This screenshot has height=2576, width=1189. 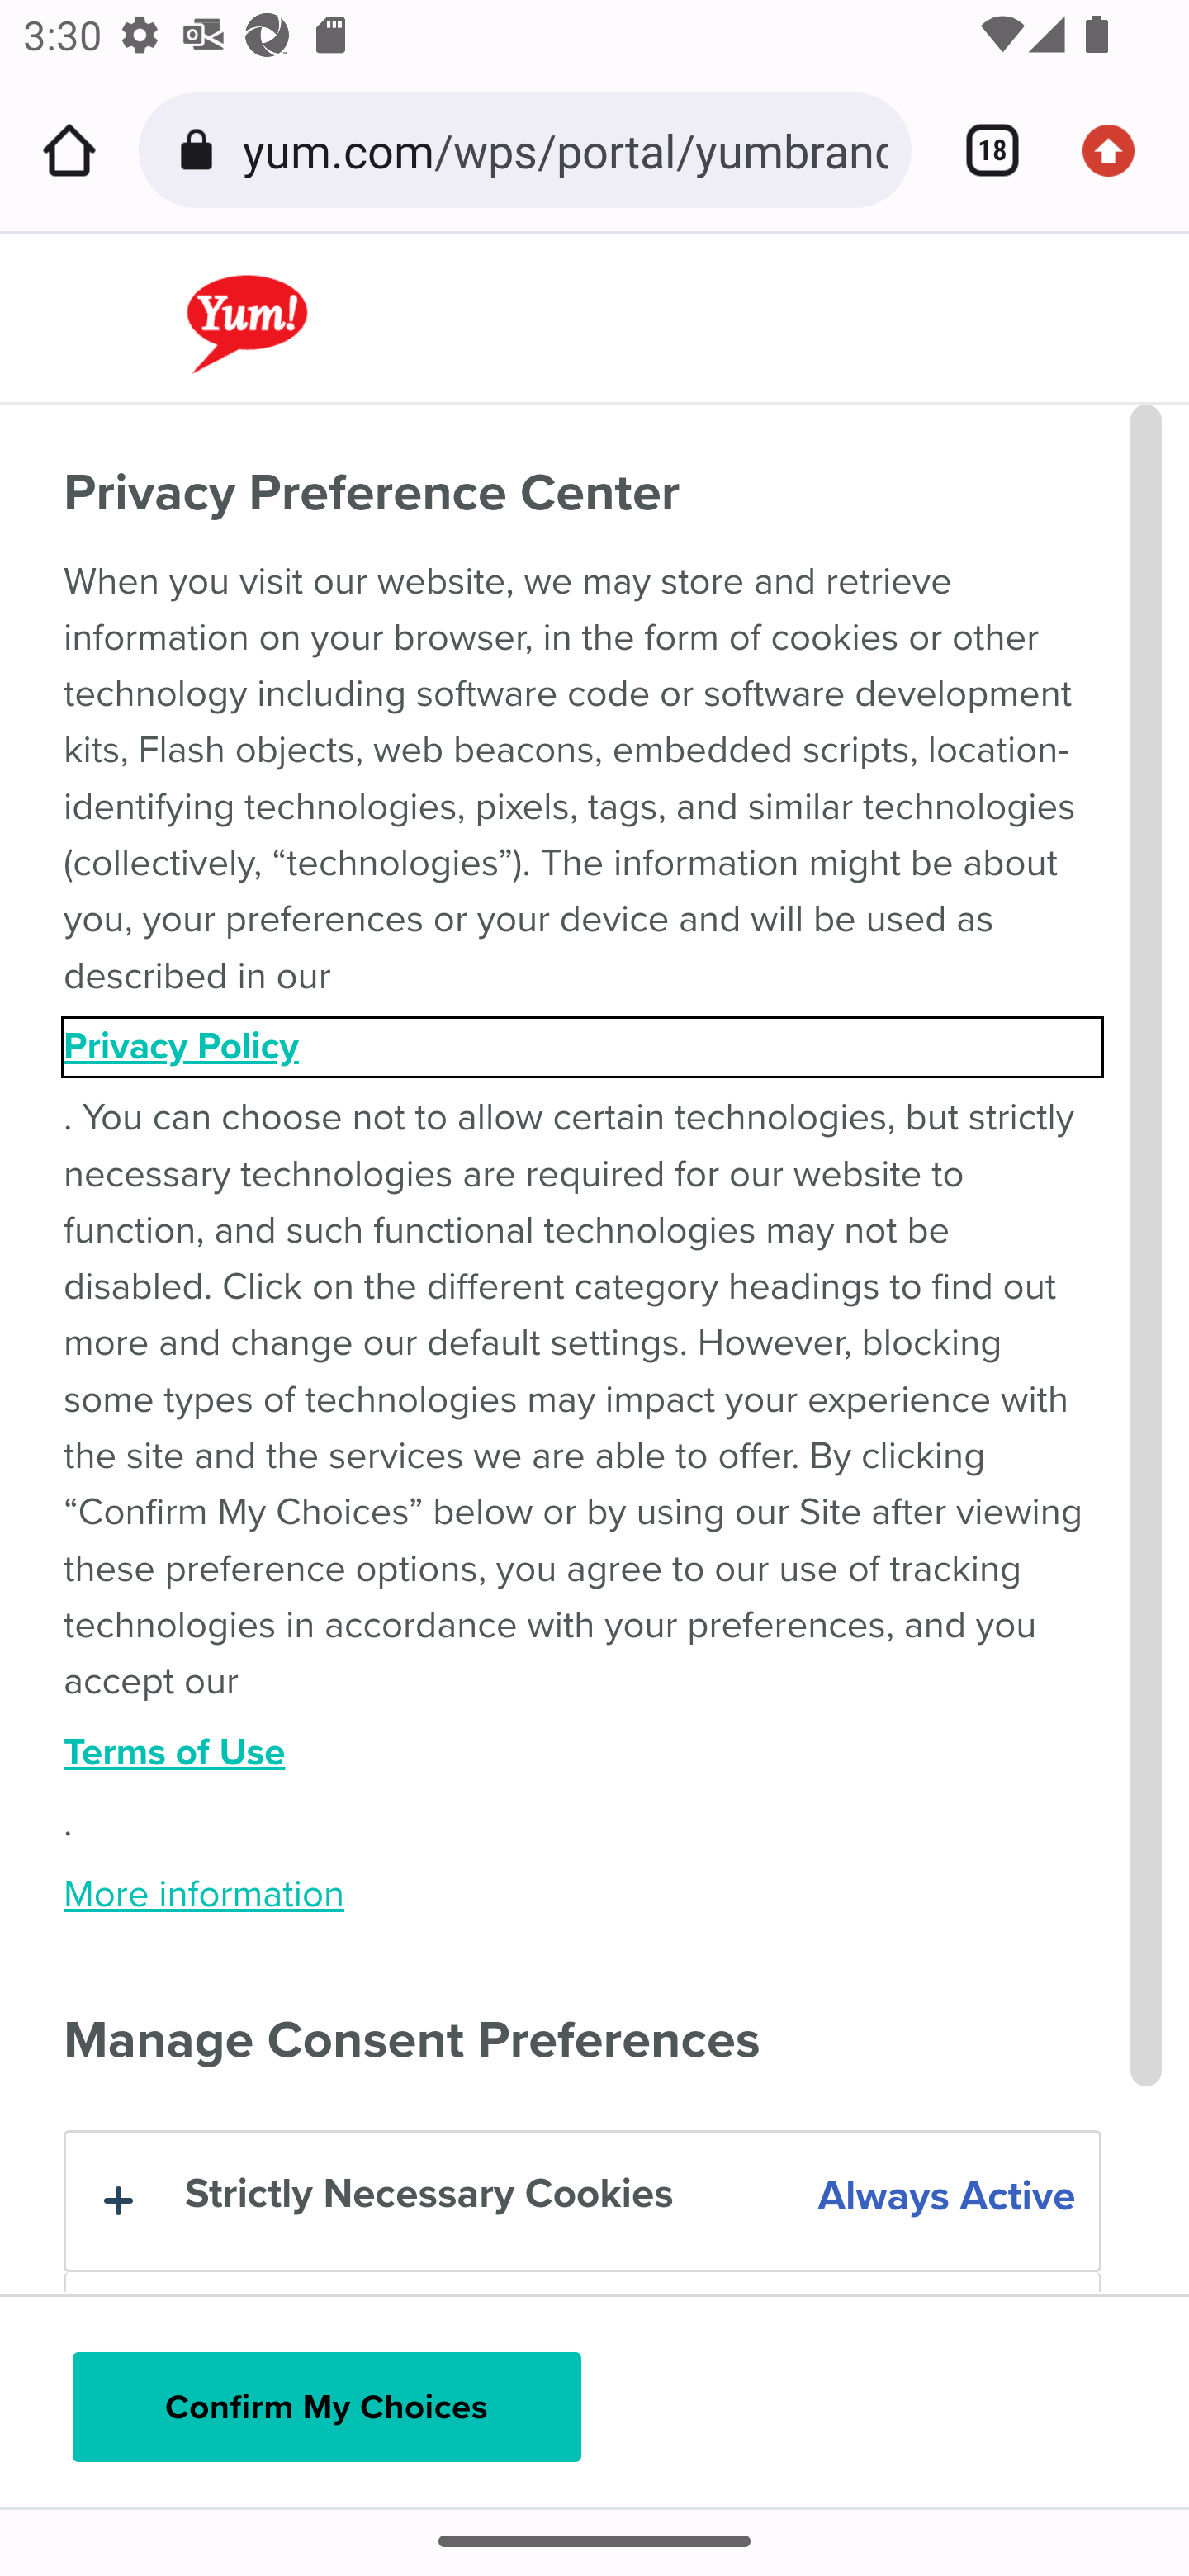 What do you see at coordinates (981, 150) in the screenshot?
I see `Switch or close tabs` at bounding box center [981, 150].